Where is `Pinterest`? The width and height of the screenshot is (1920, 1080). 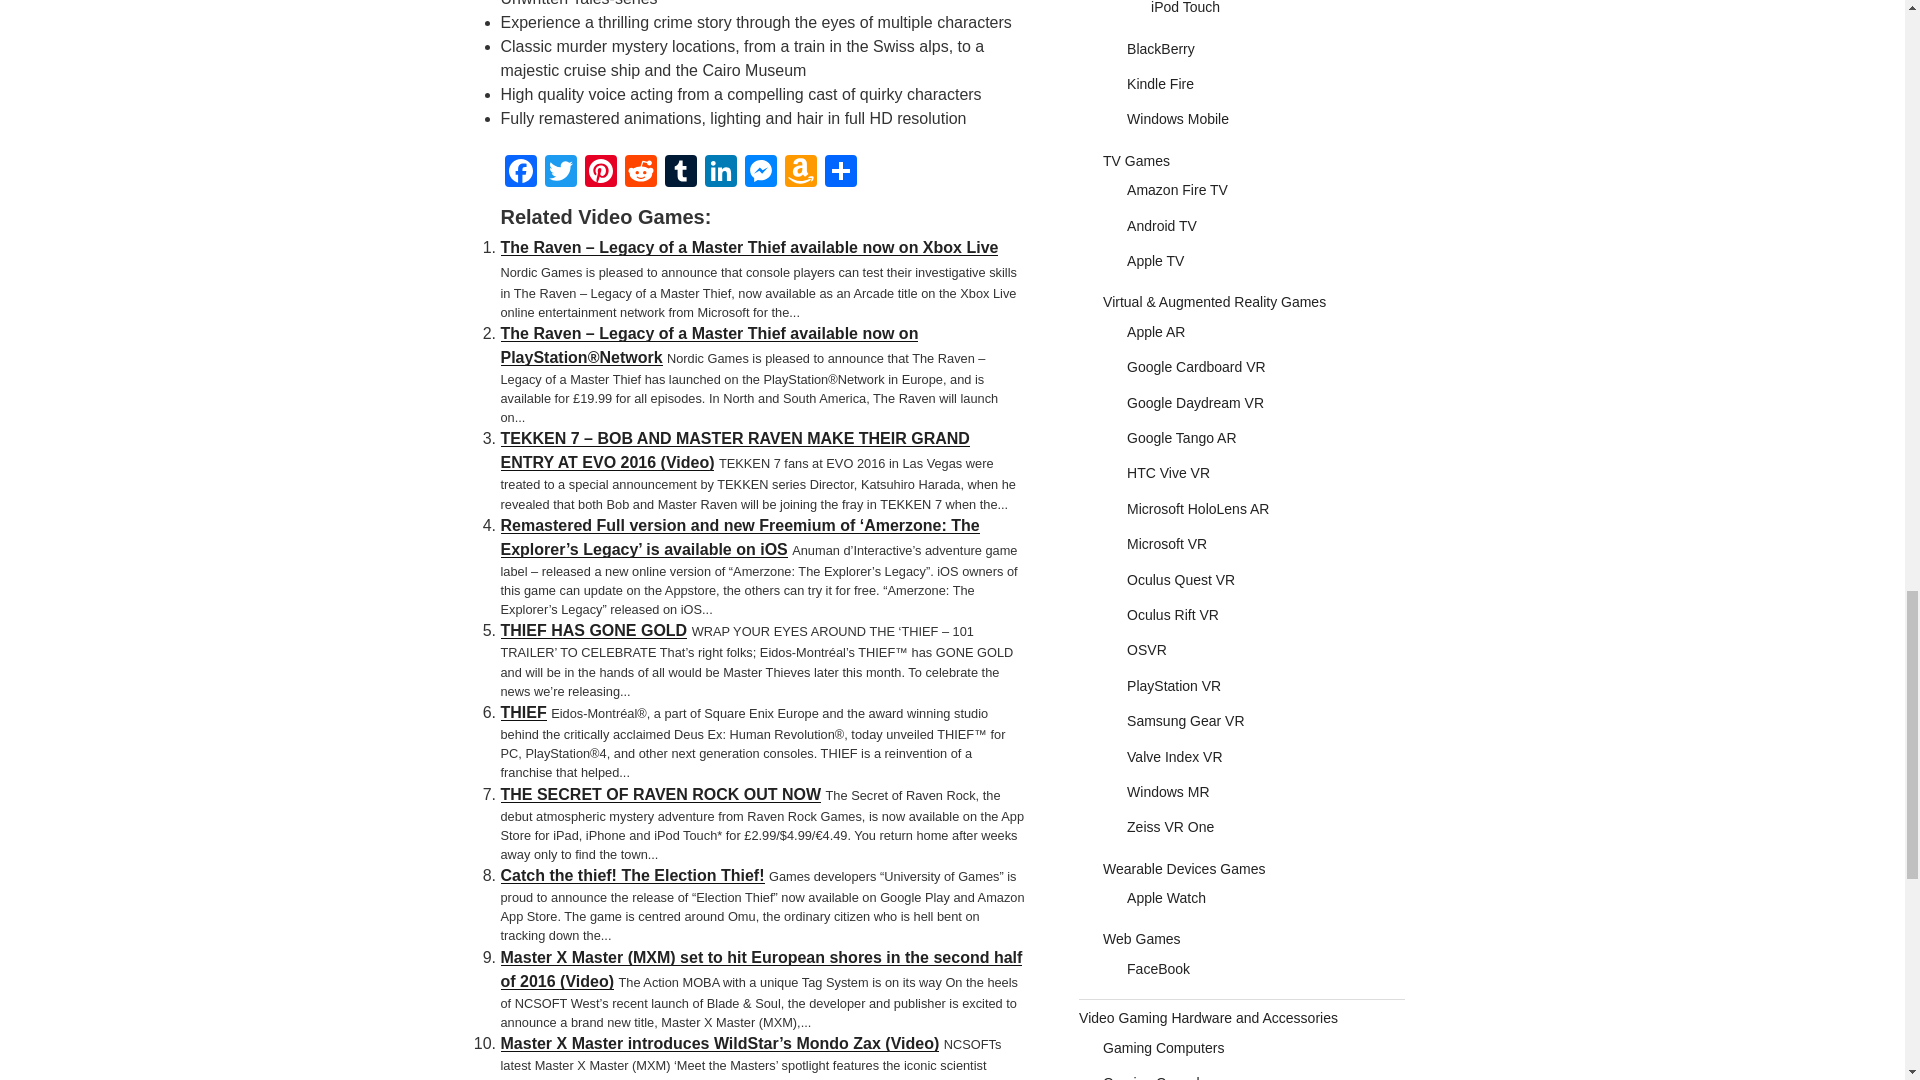
Pinterest is located at coordinates (600, 170).